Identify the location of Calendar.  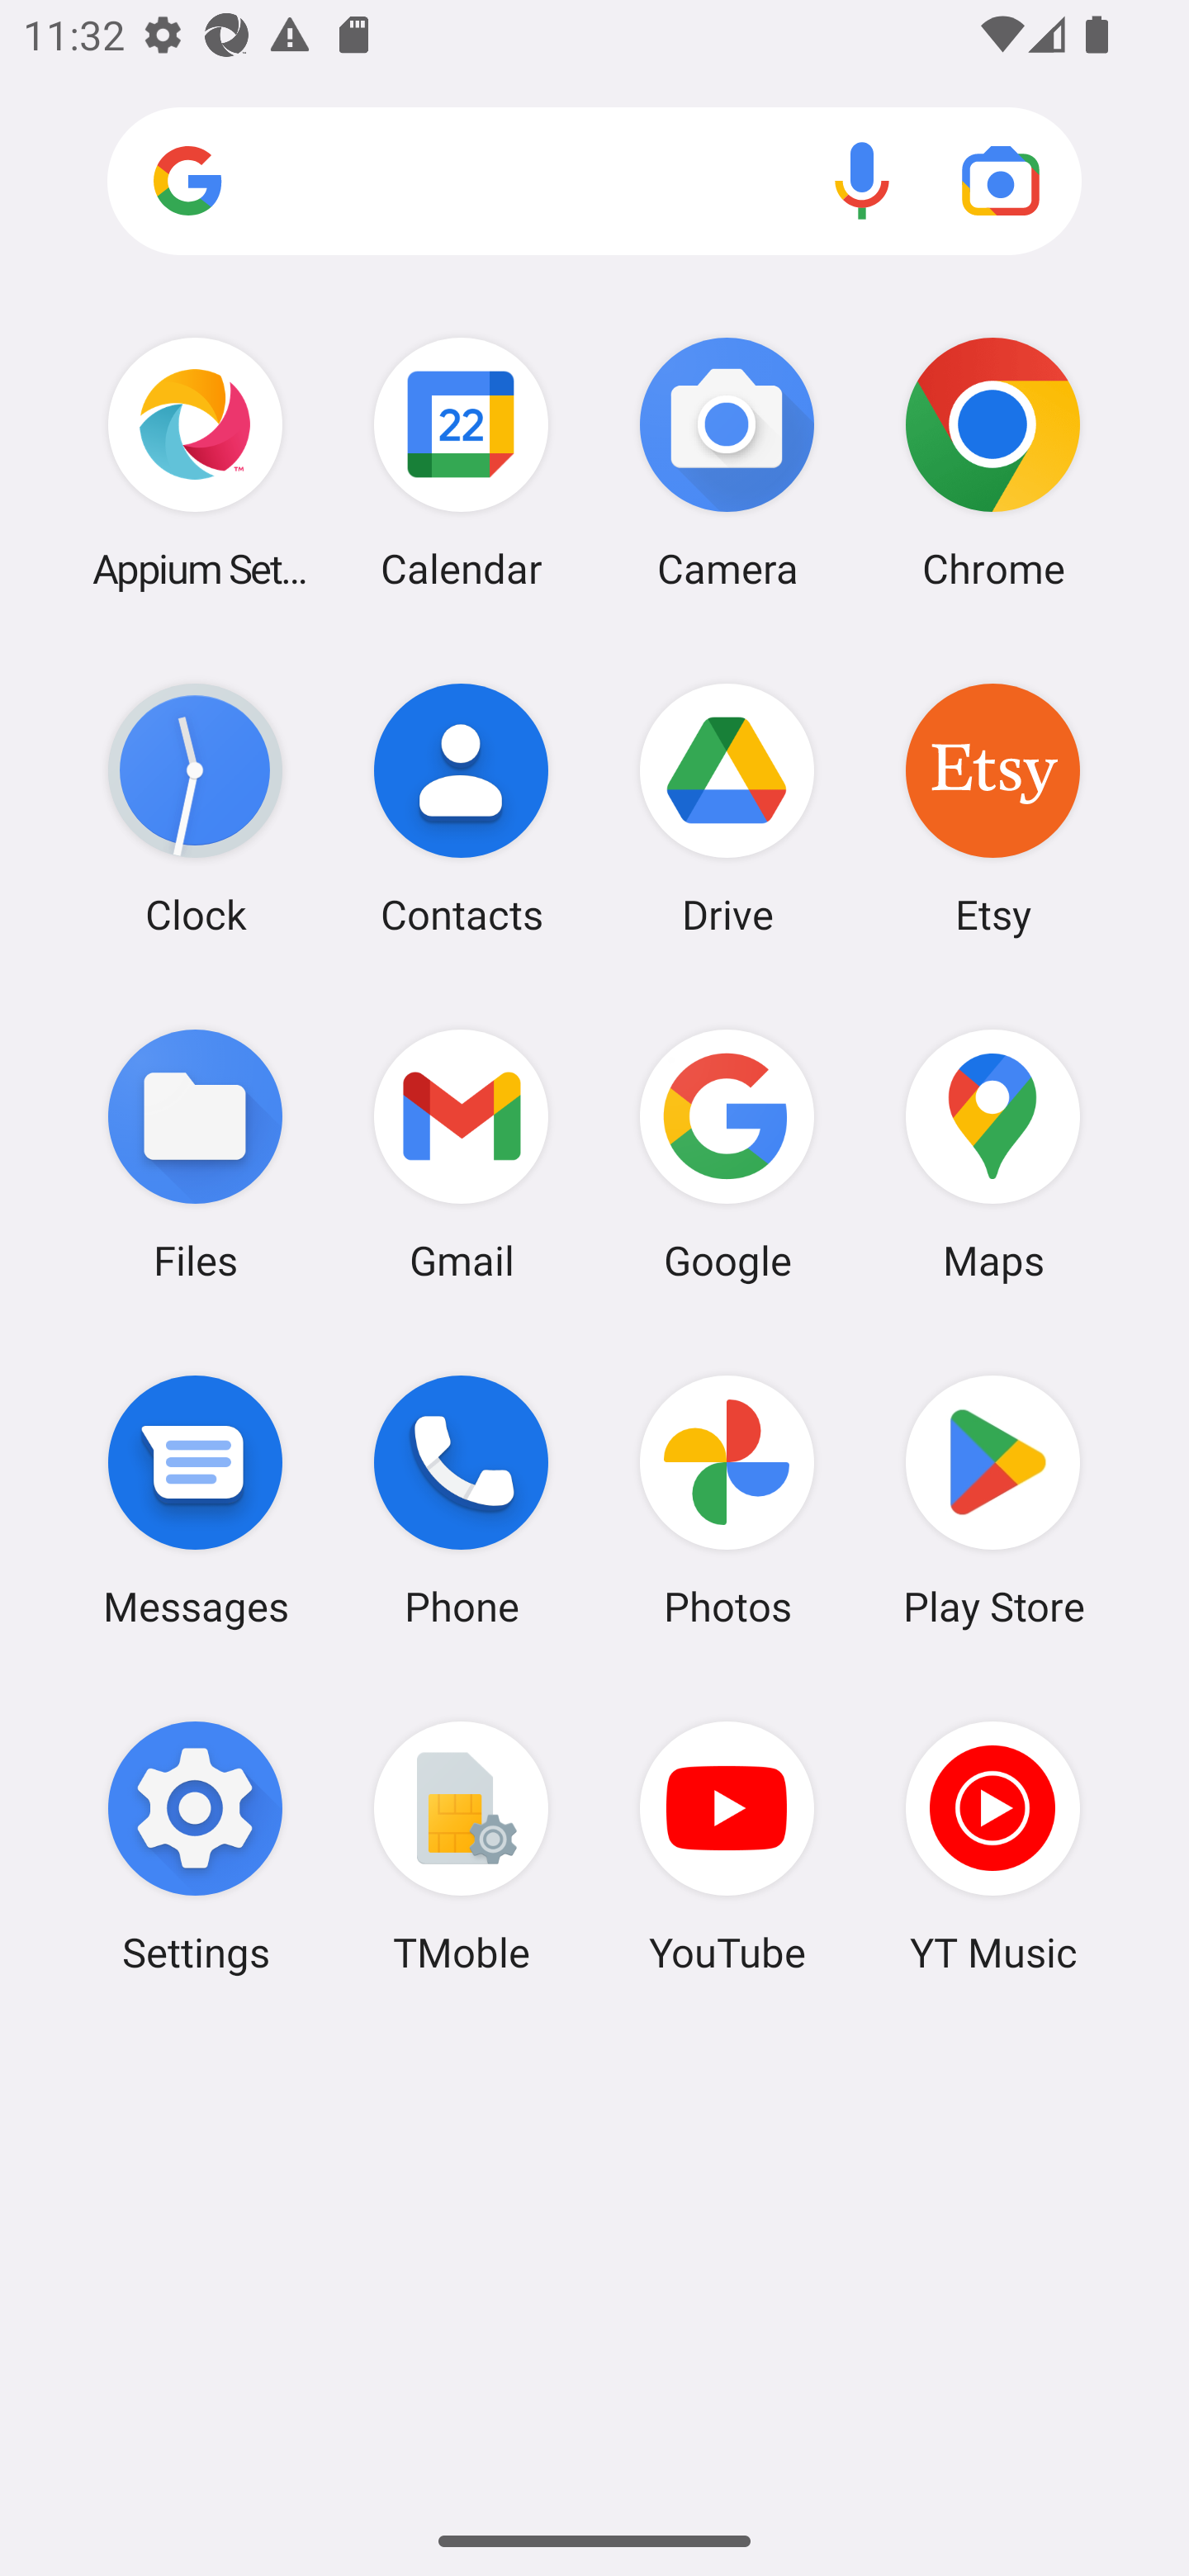
(461, 462).